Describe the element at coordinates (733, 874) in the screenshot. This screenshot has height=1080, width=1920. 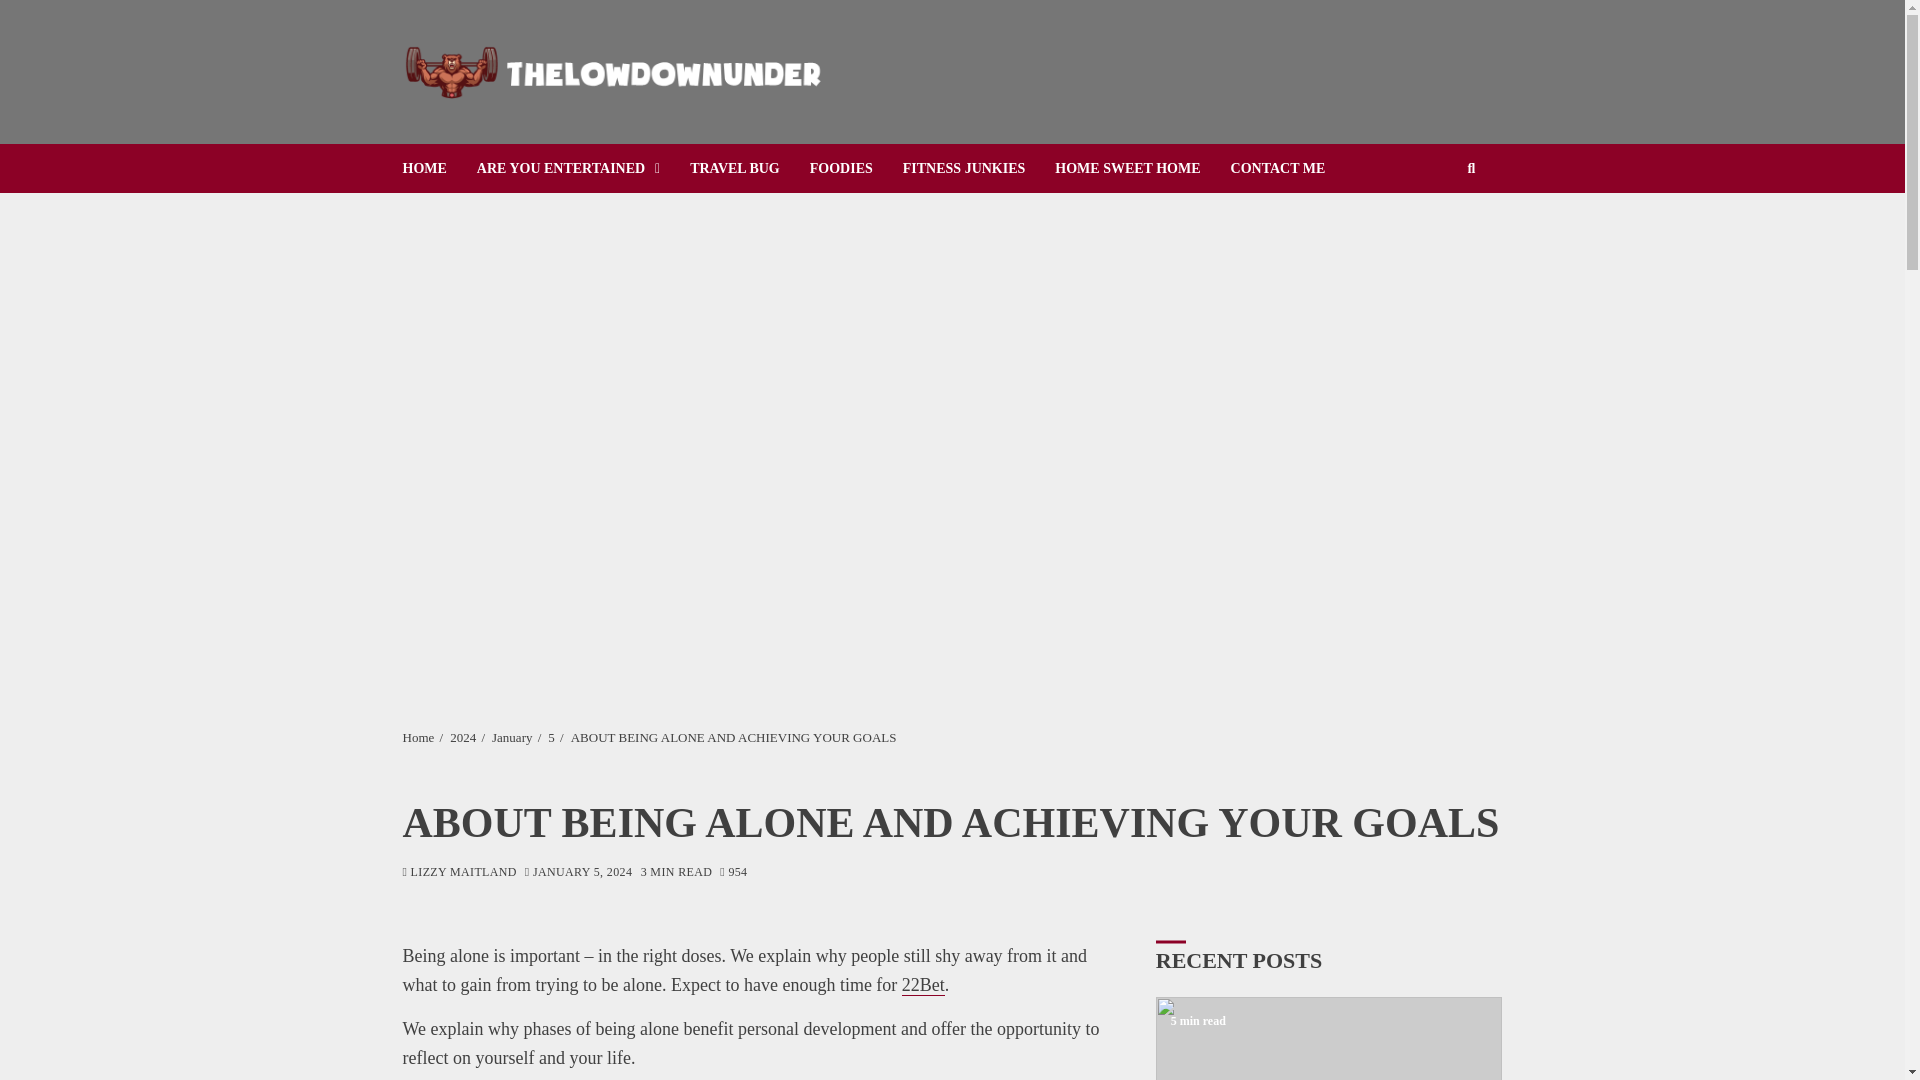
I see `954` at that location.